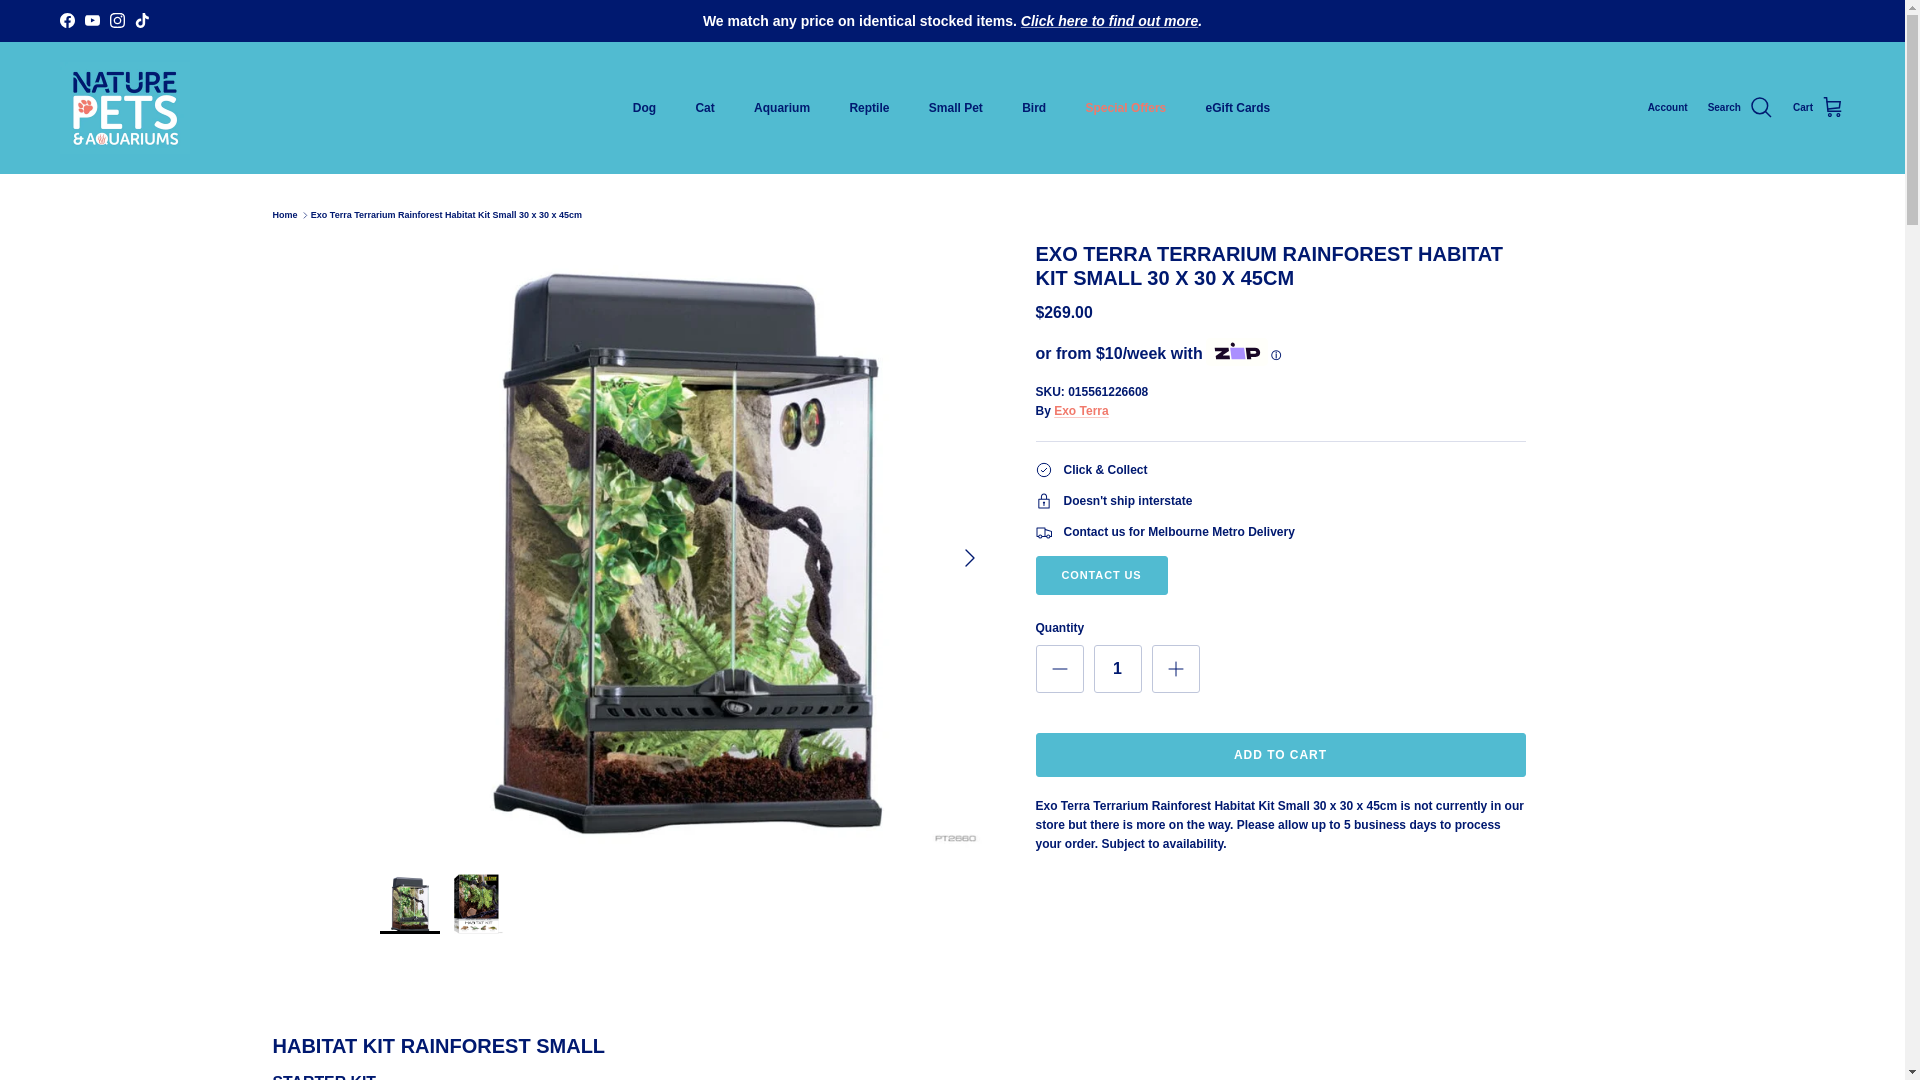  I want to click on 1, so click(1118, 668).